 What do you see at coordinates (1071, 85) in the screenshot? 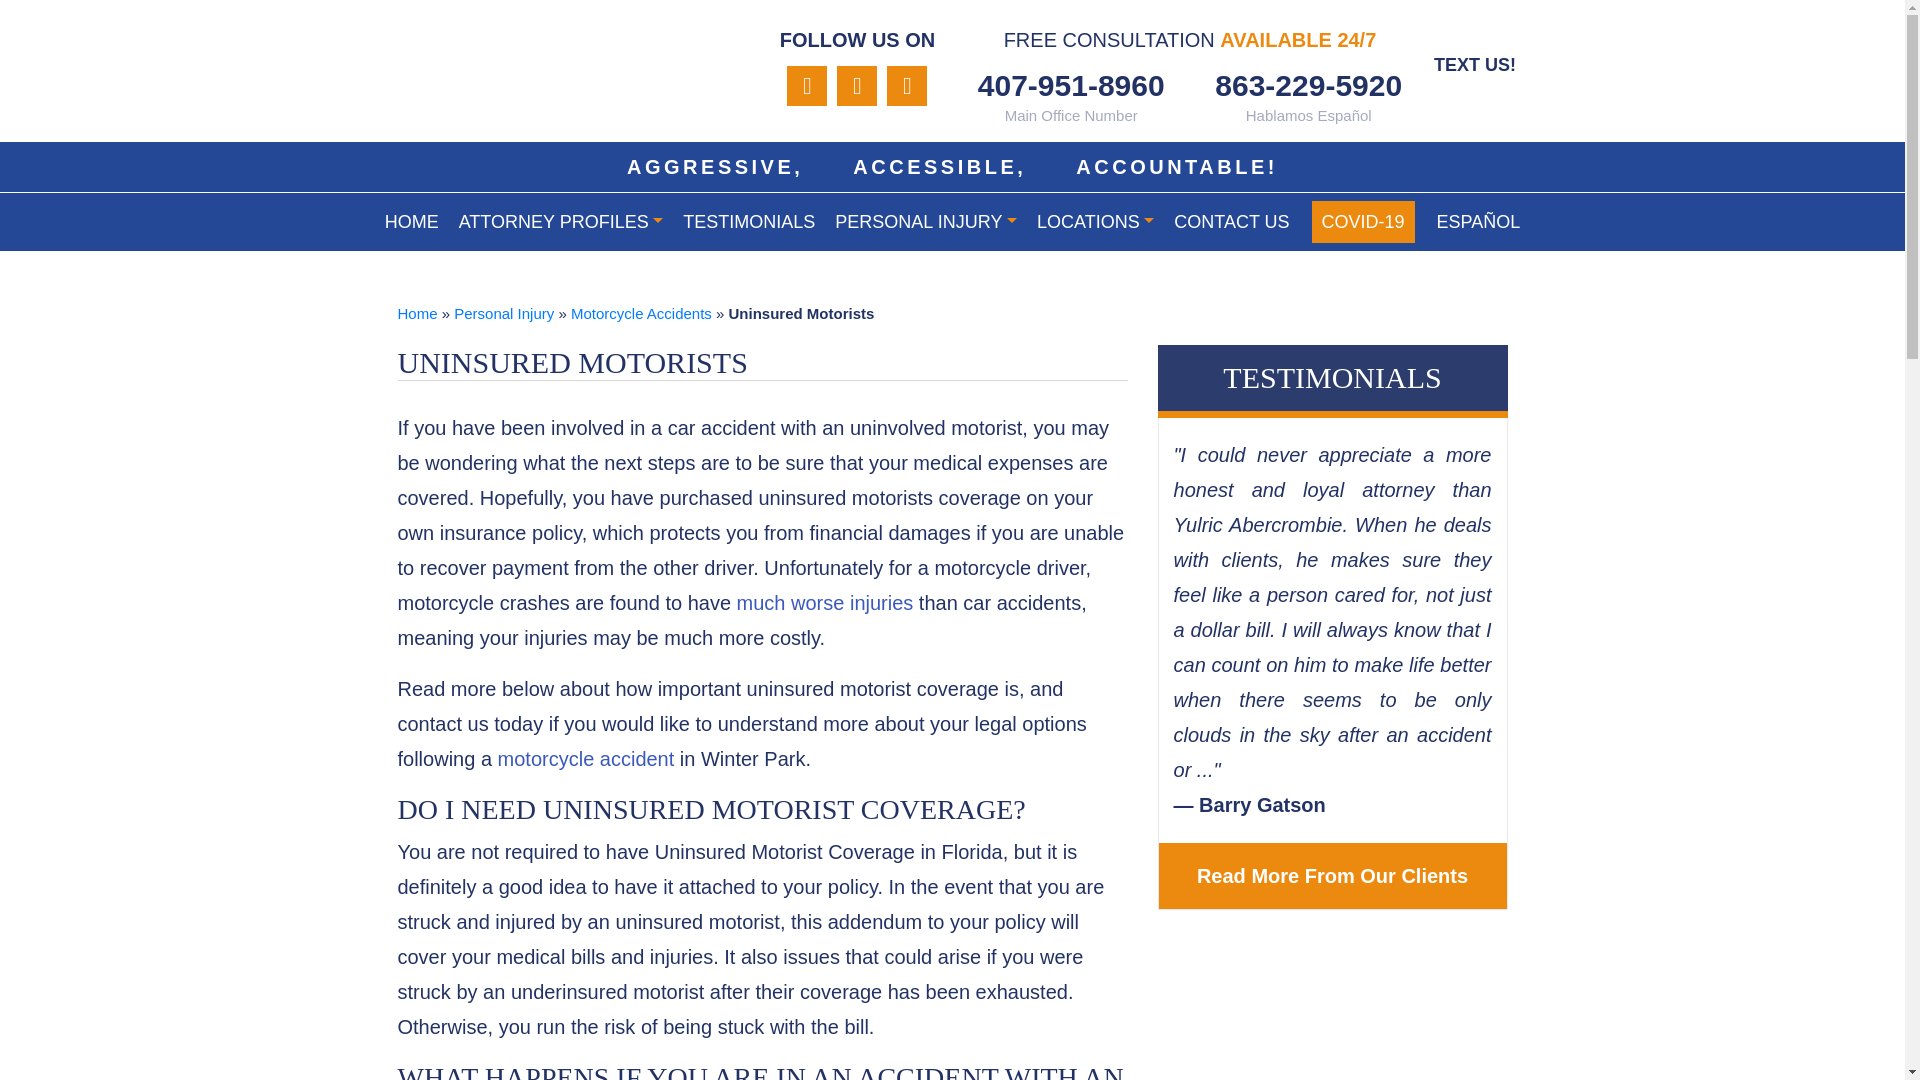
I see `Main Office Number` at bounding box center [1071, 85].